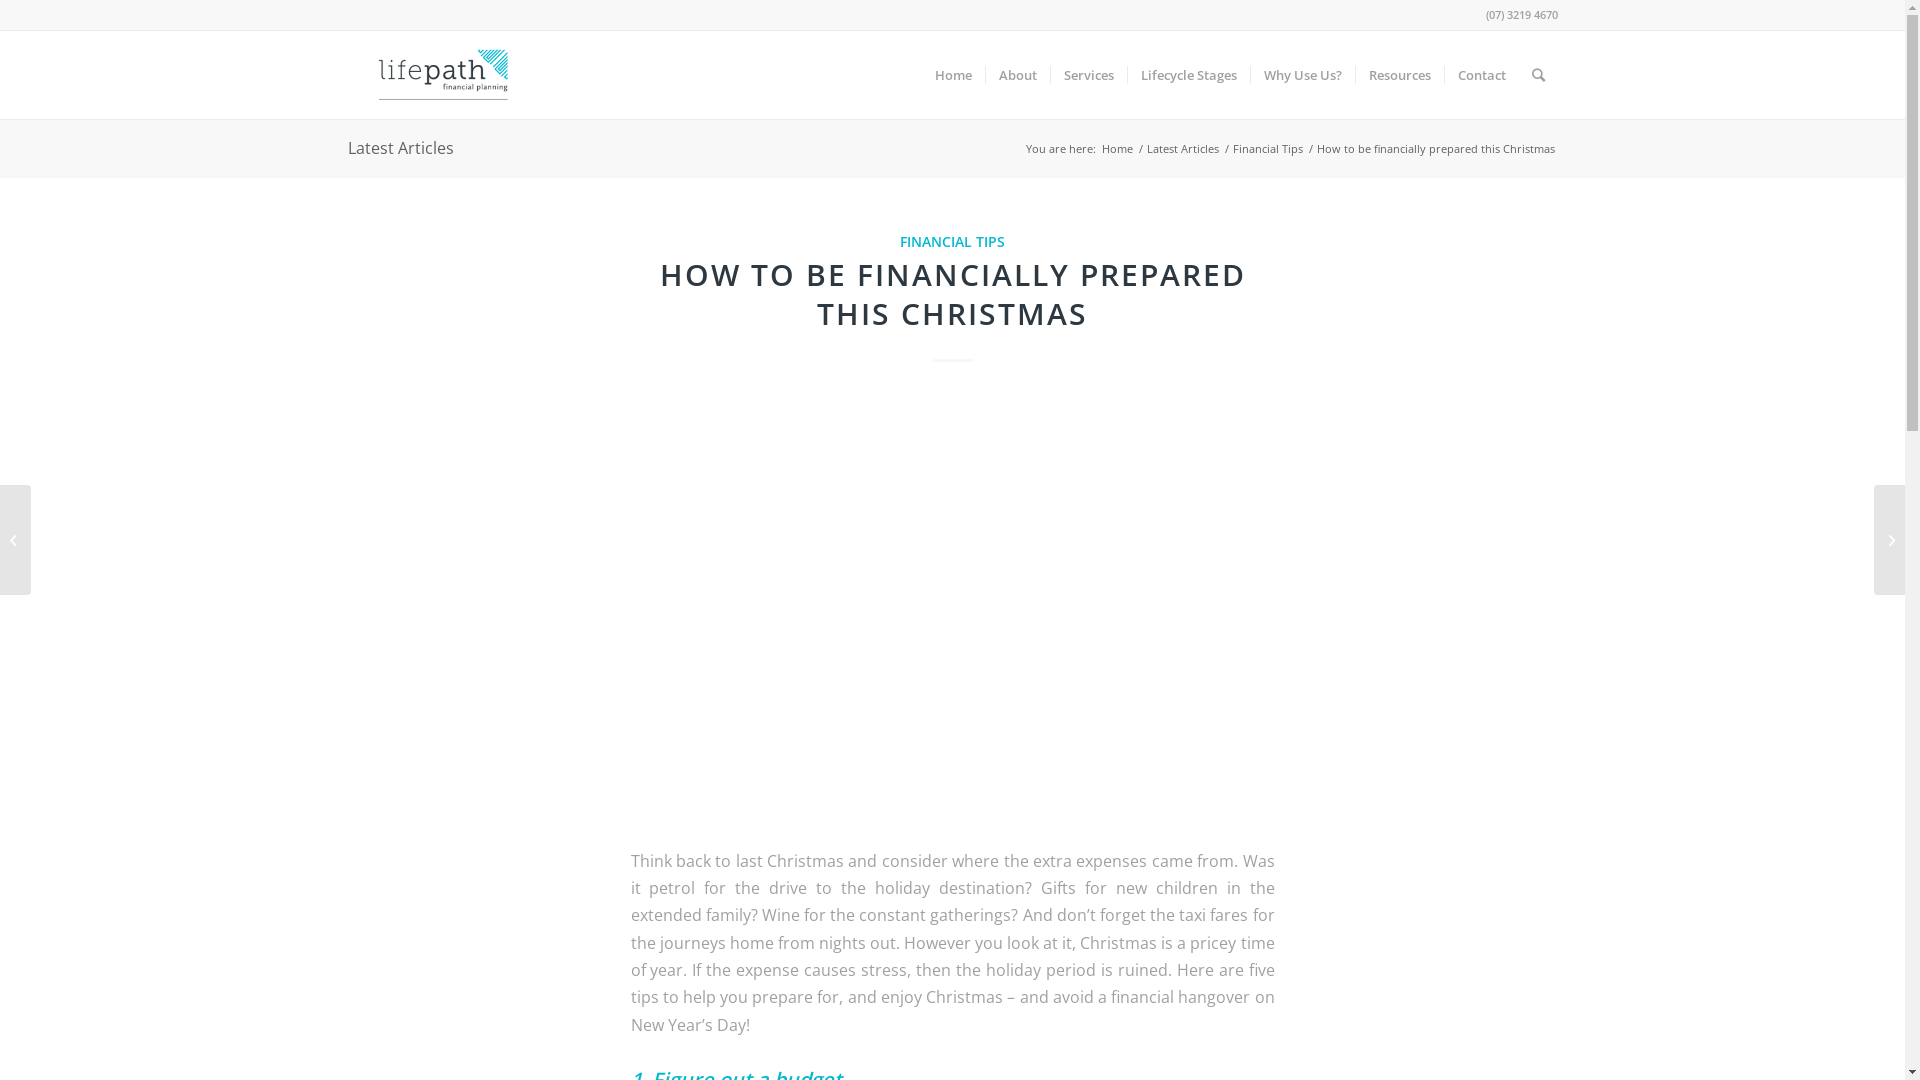 This screenshot has width=1920, height=1080. What do you see at coordinates (1188, 75) in the screenshot?
I see `Lifecycle Stages` at bounding box center [1188, 75].